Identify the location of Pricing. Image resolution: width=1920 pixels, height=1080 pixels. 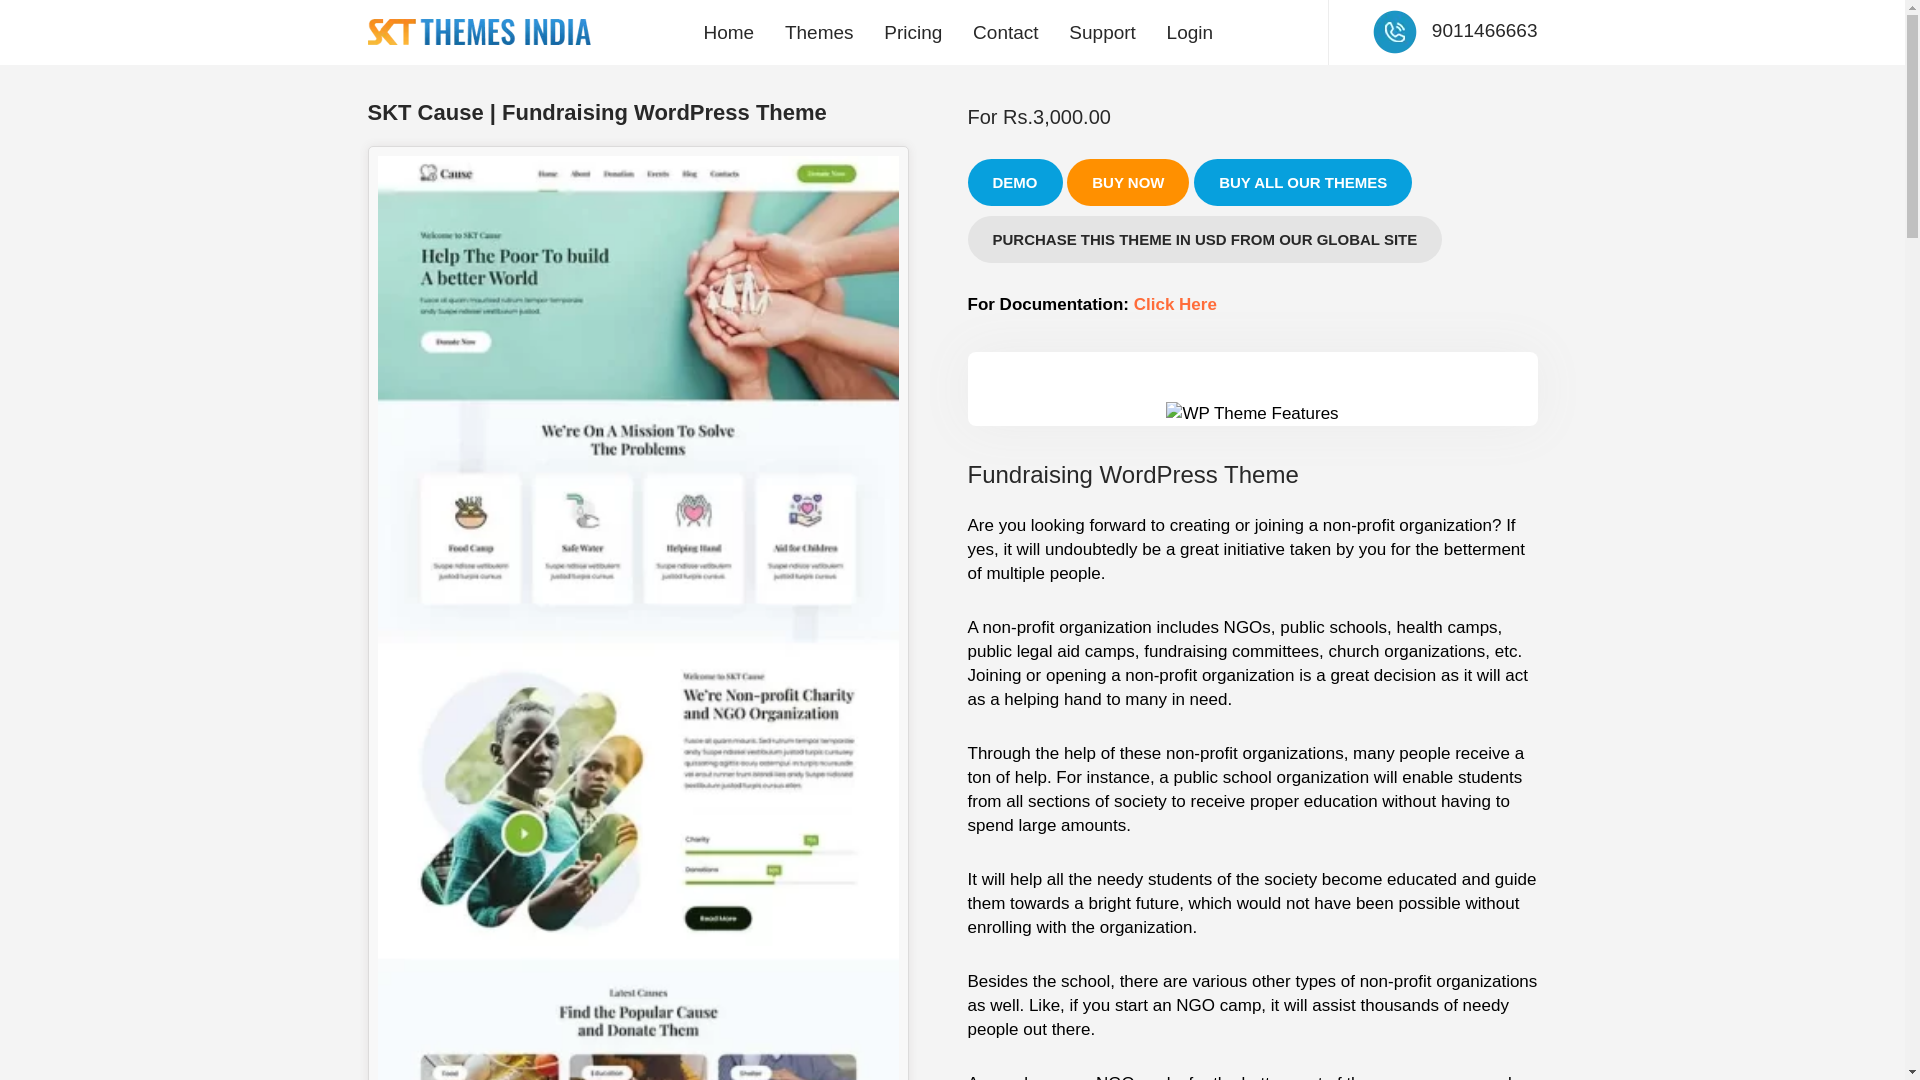
(912, 32).